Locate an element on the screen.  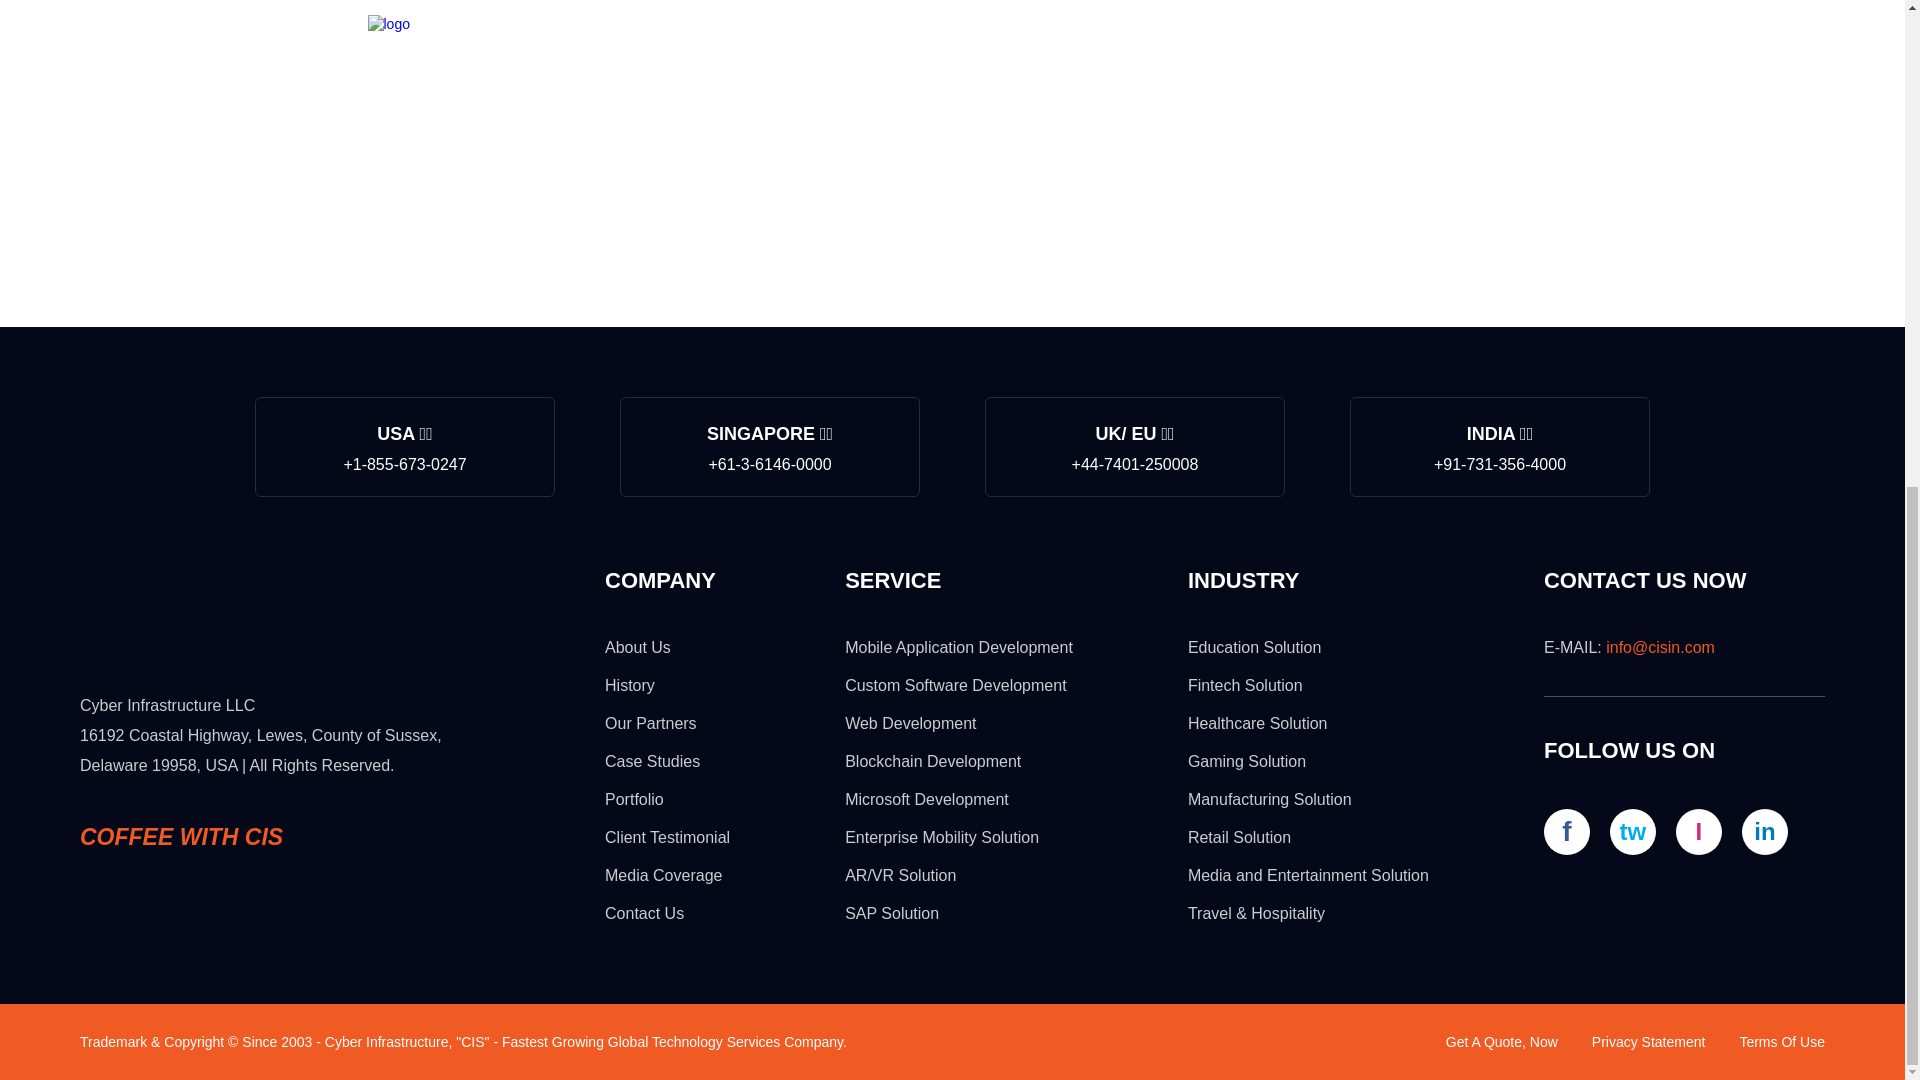
Fintech Solution is located at coordinates (1246, 686).